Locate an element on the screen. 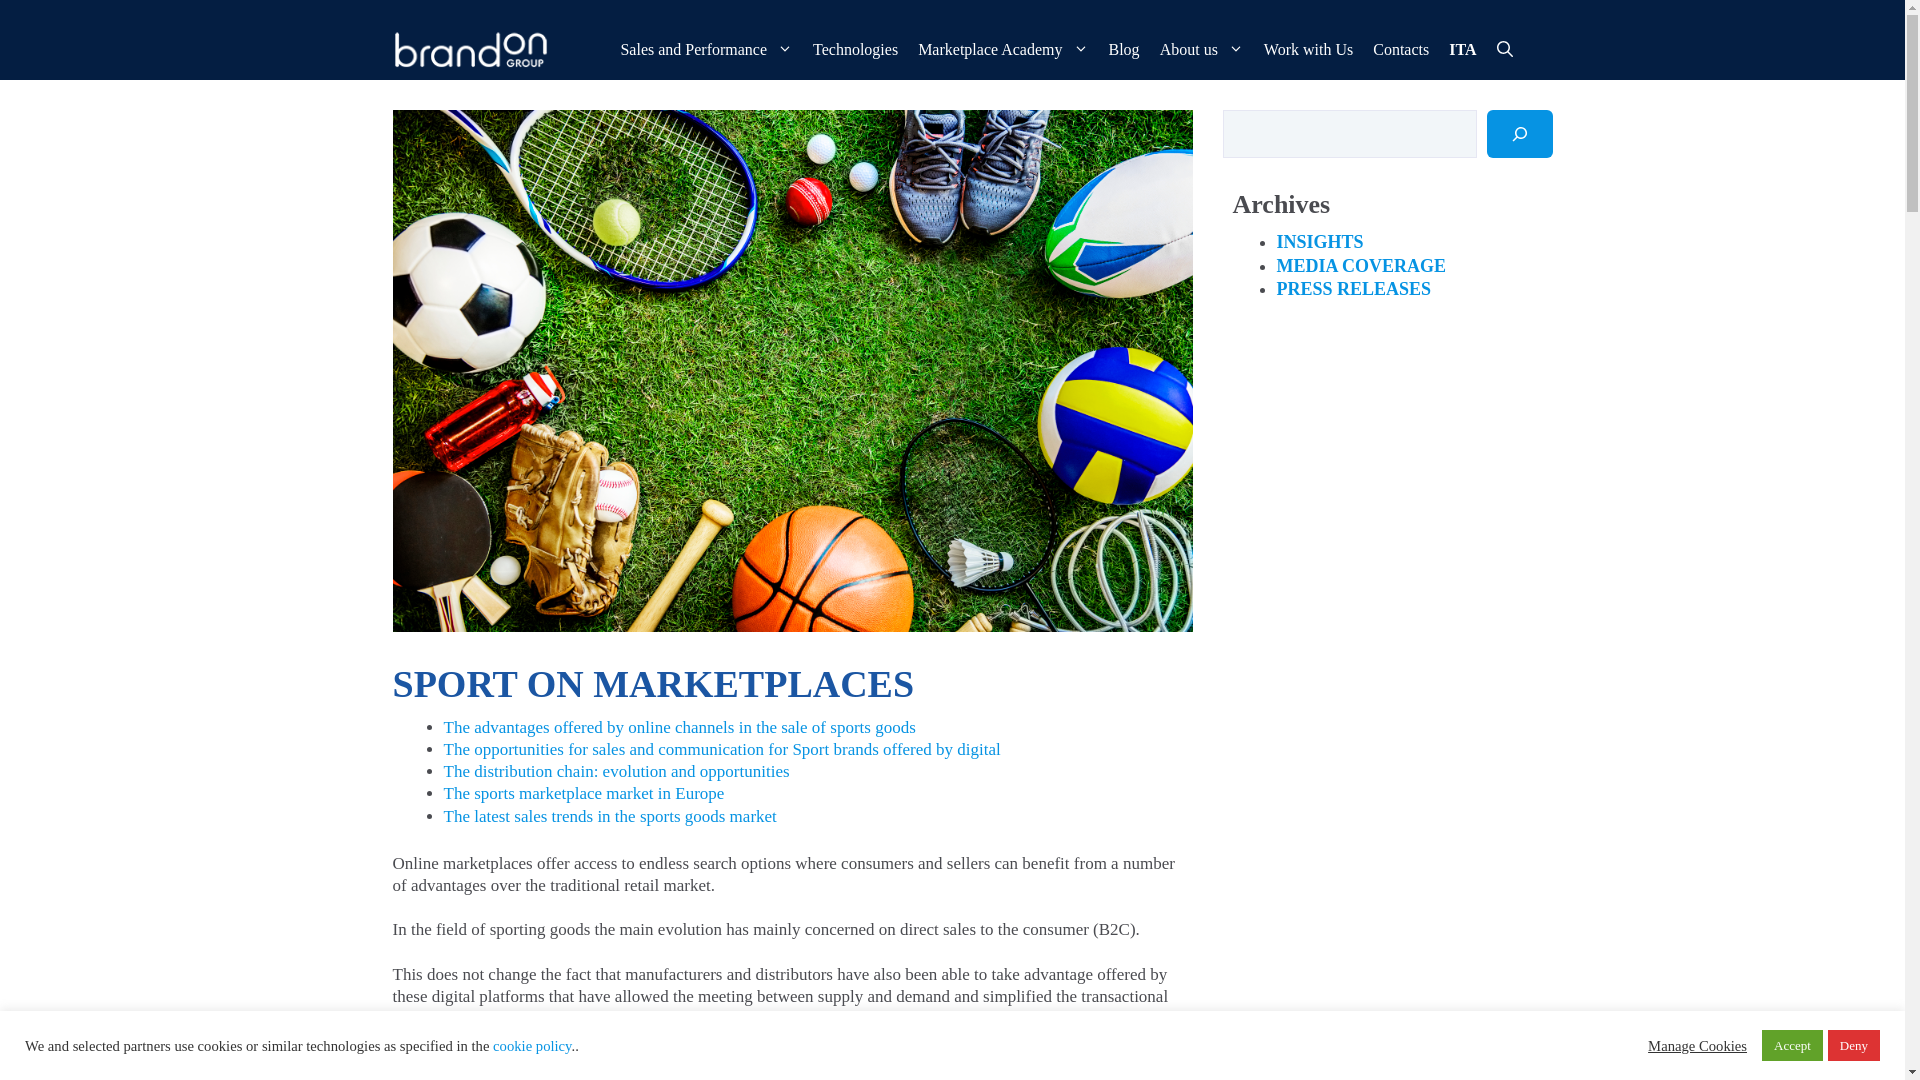  MEDIA COVERAGE is located at coordinates (1360, 266).